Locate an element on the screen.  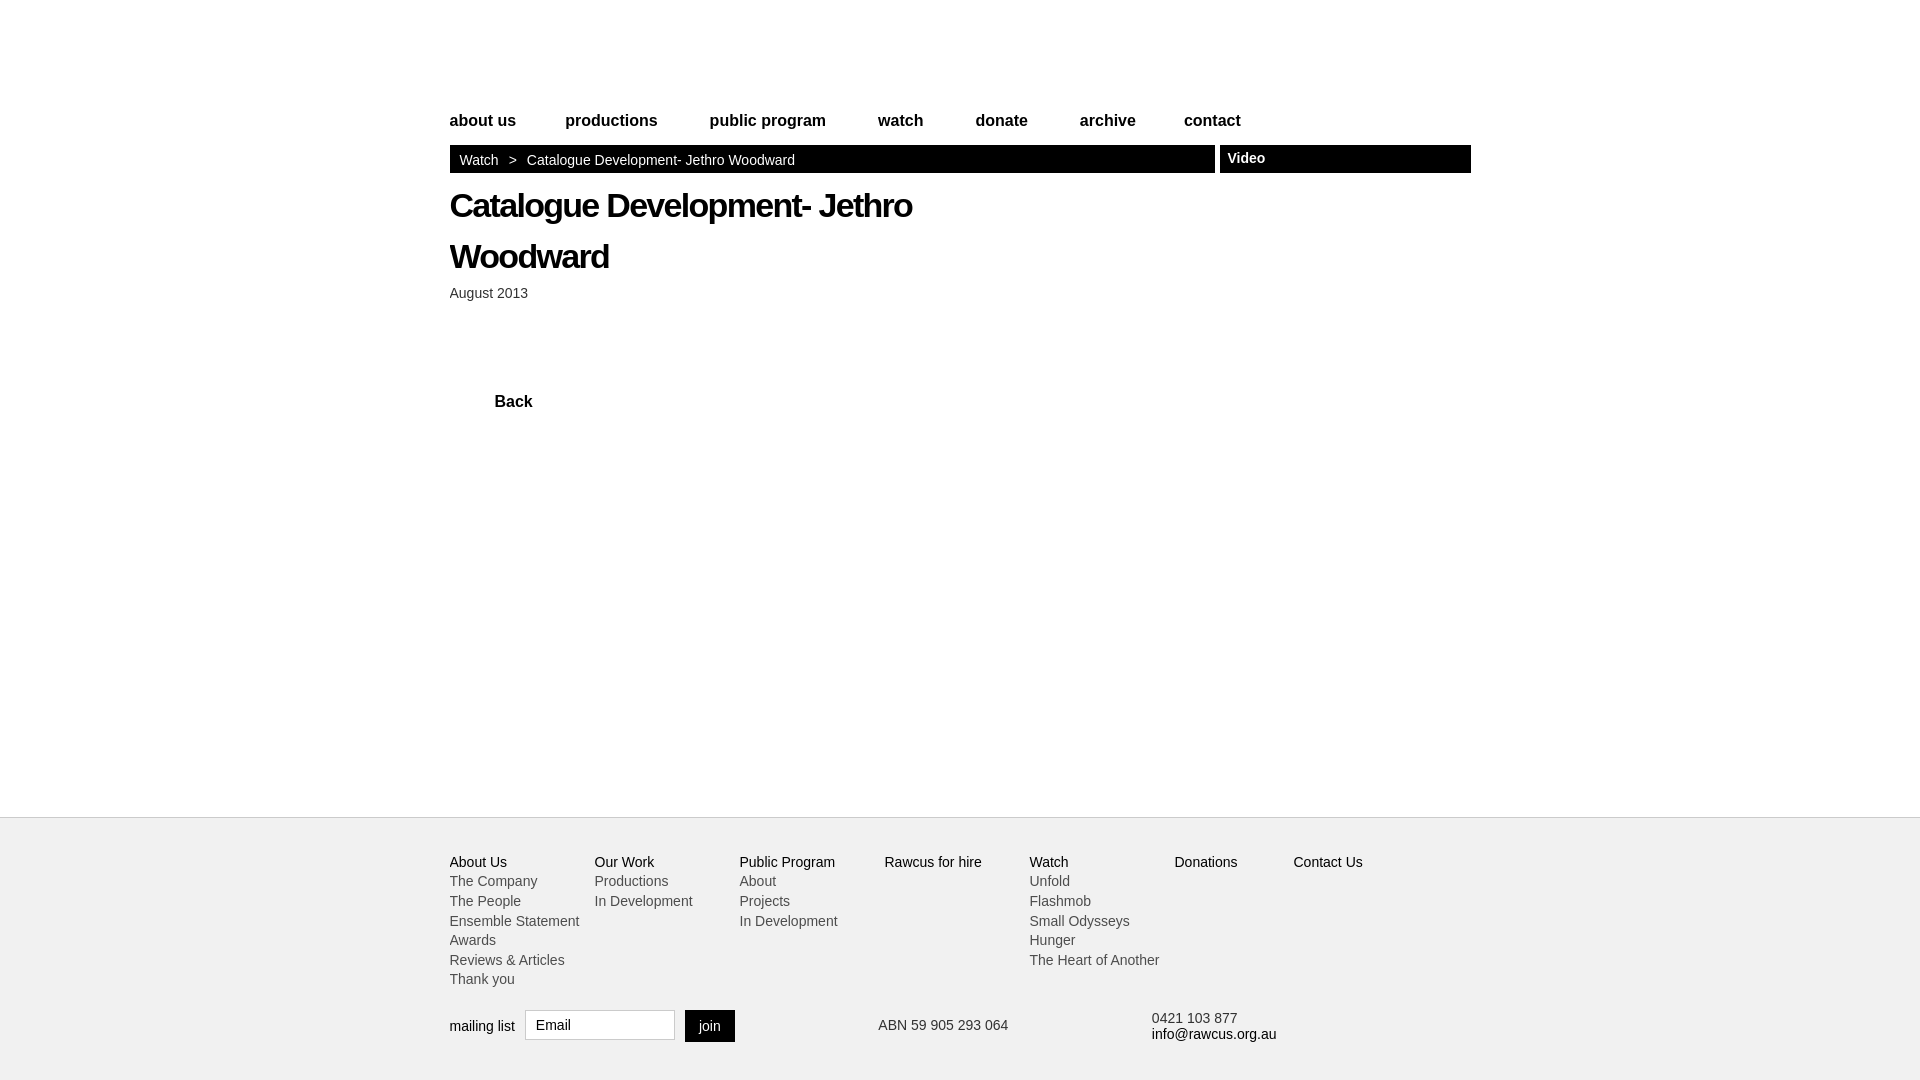
The Company is located at coordinates (494, 881).